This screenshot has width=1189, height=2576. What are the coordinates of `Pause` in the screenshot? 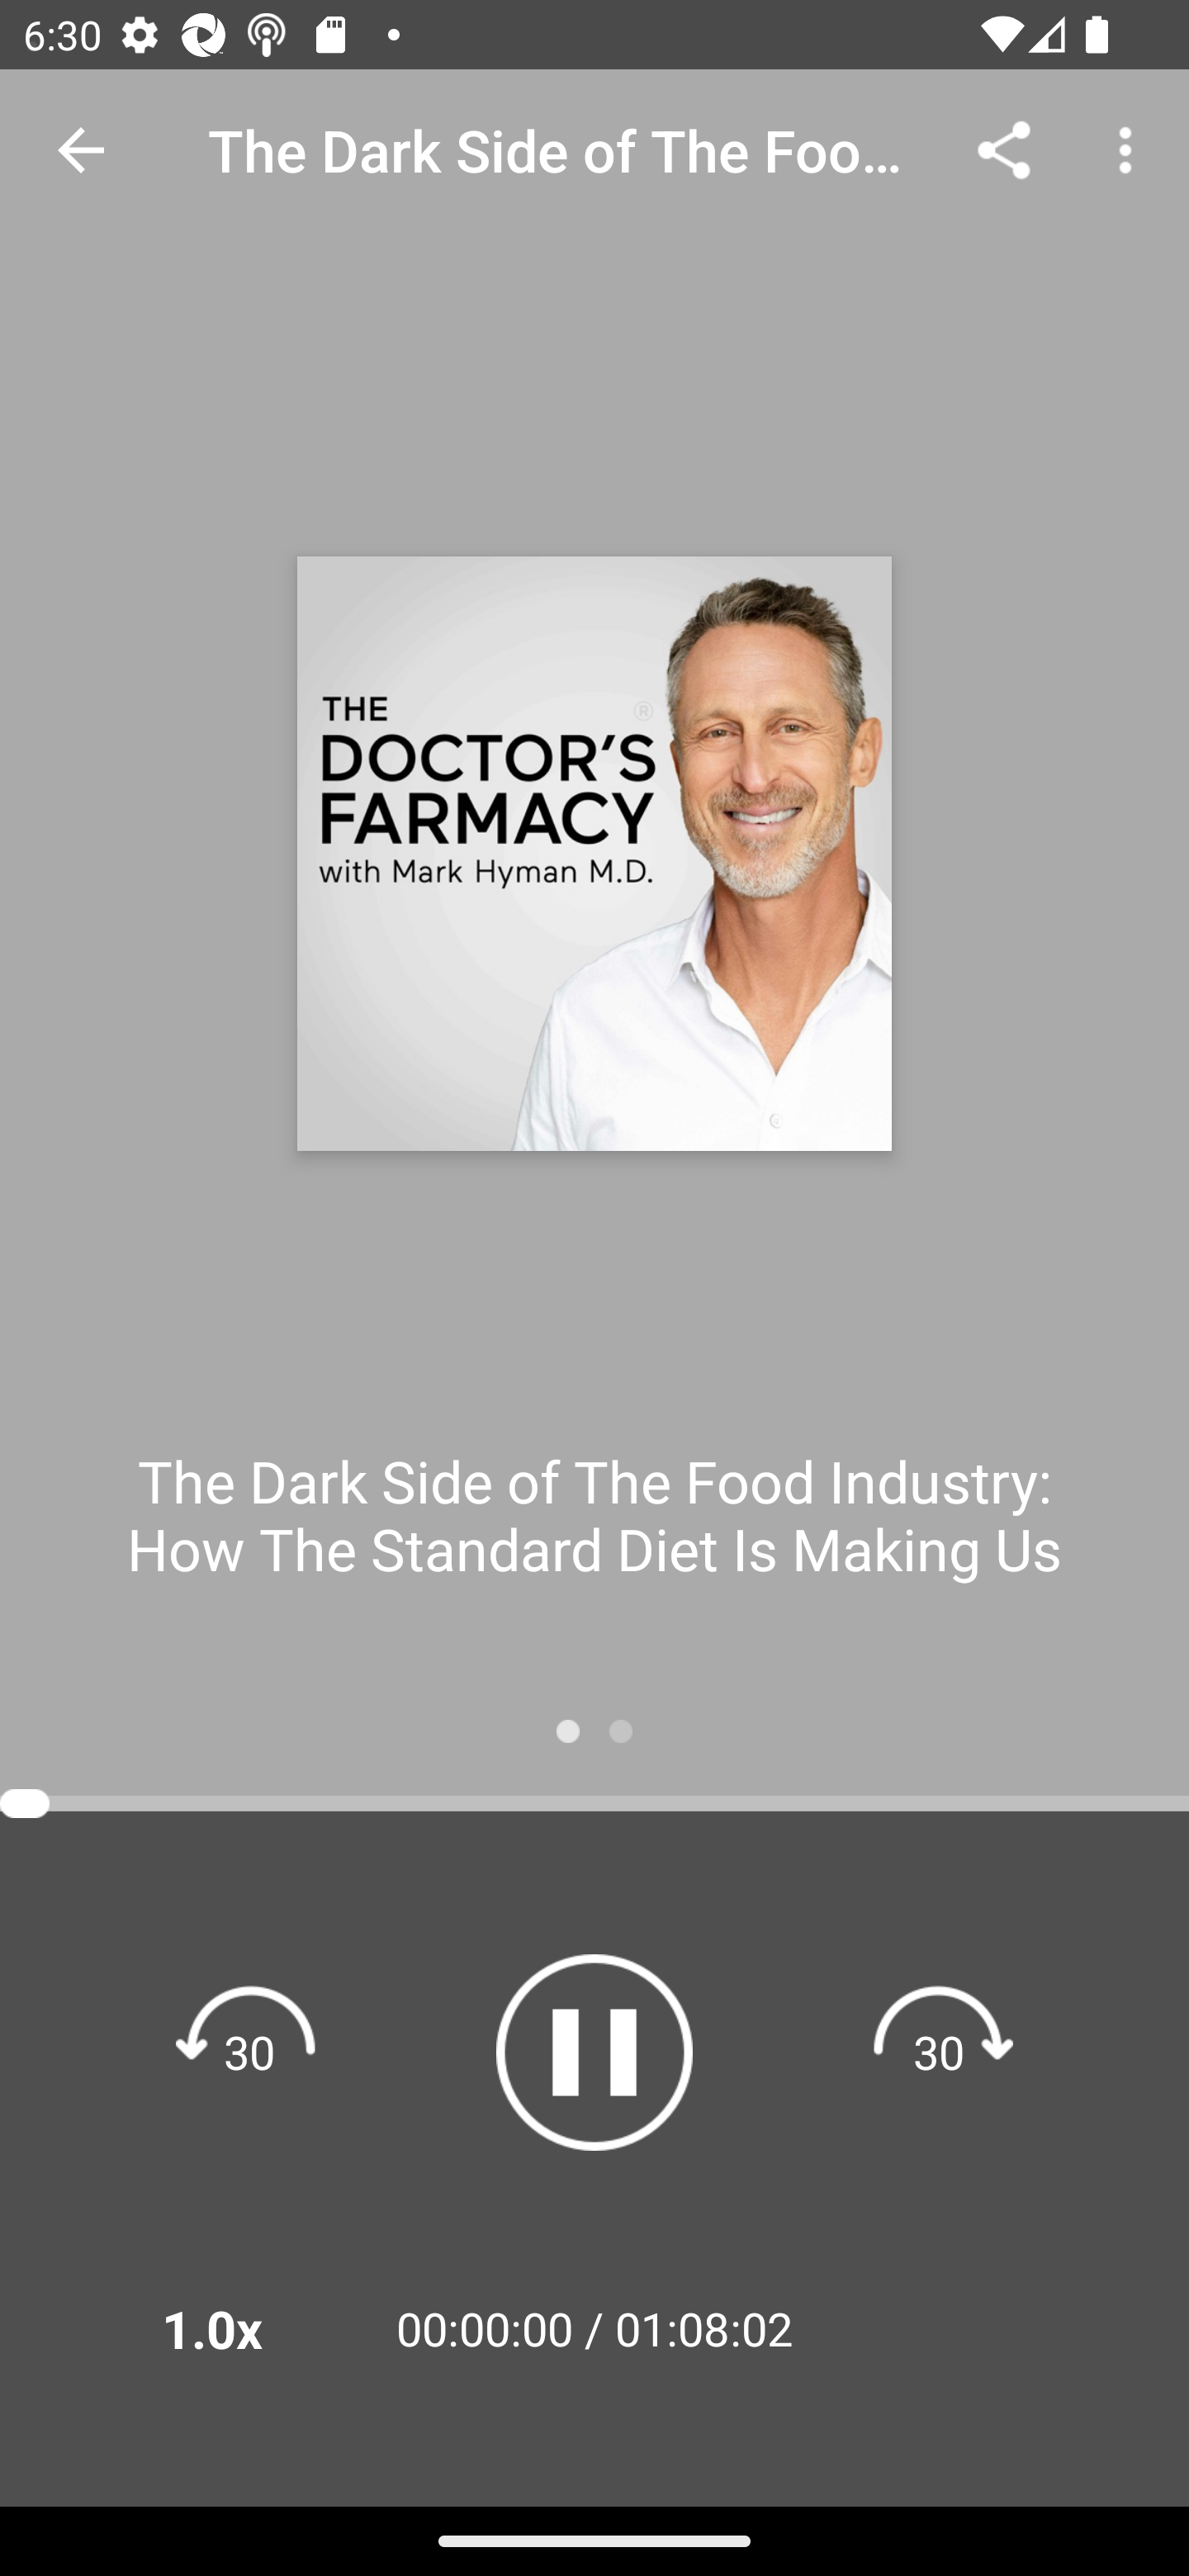 It's located at (594, 2053).